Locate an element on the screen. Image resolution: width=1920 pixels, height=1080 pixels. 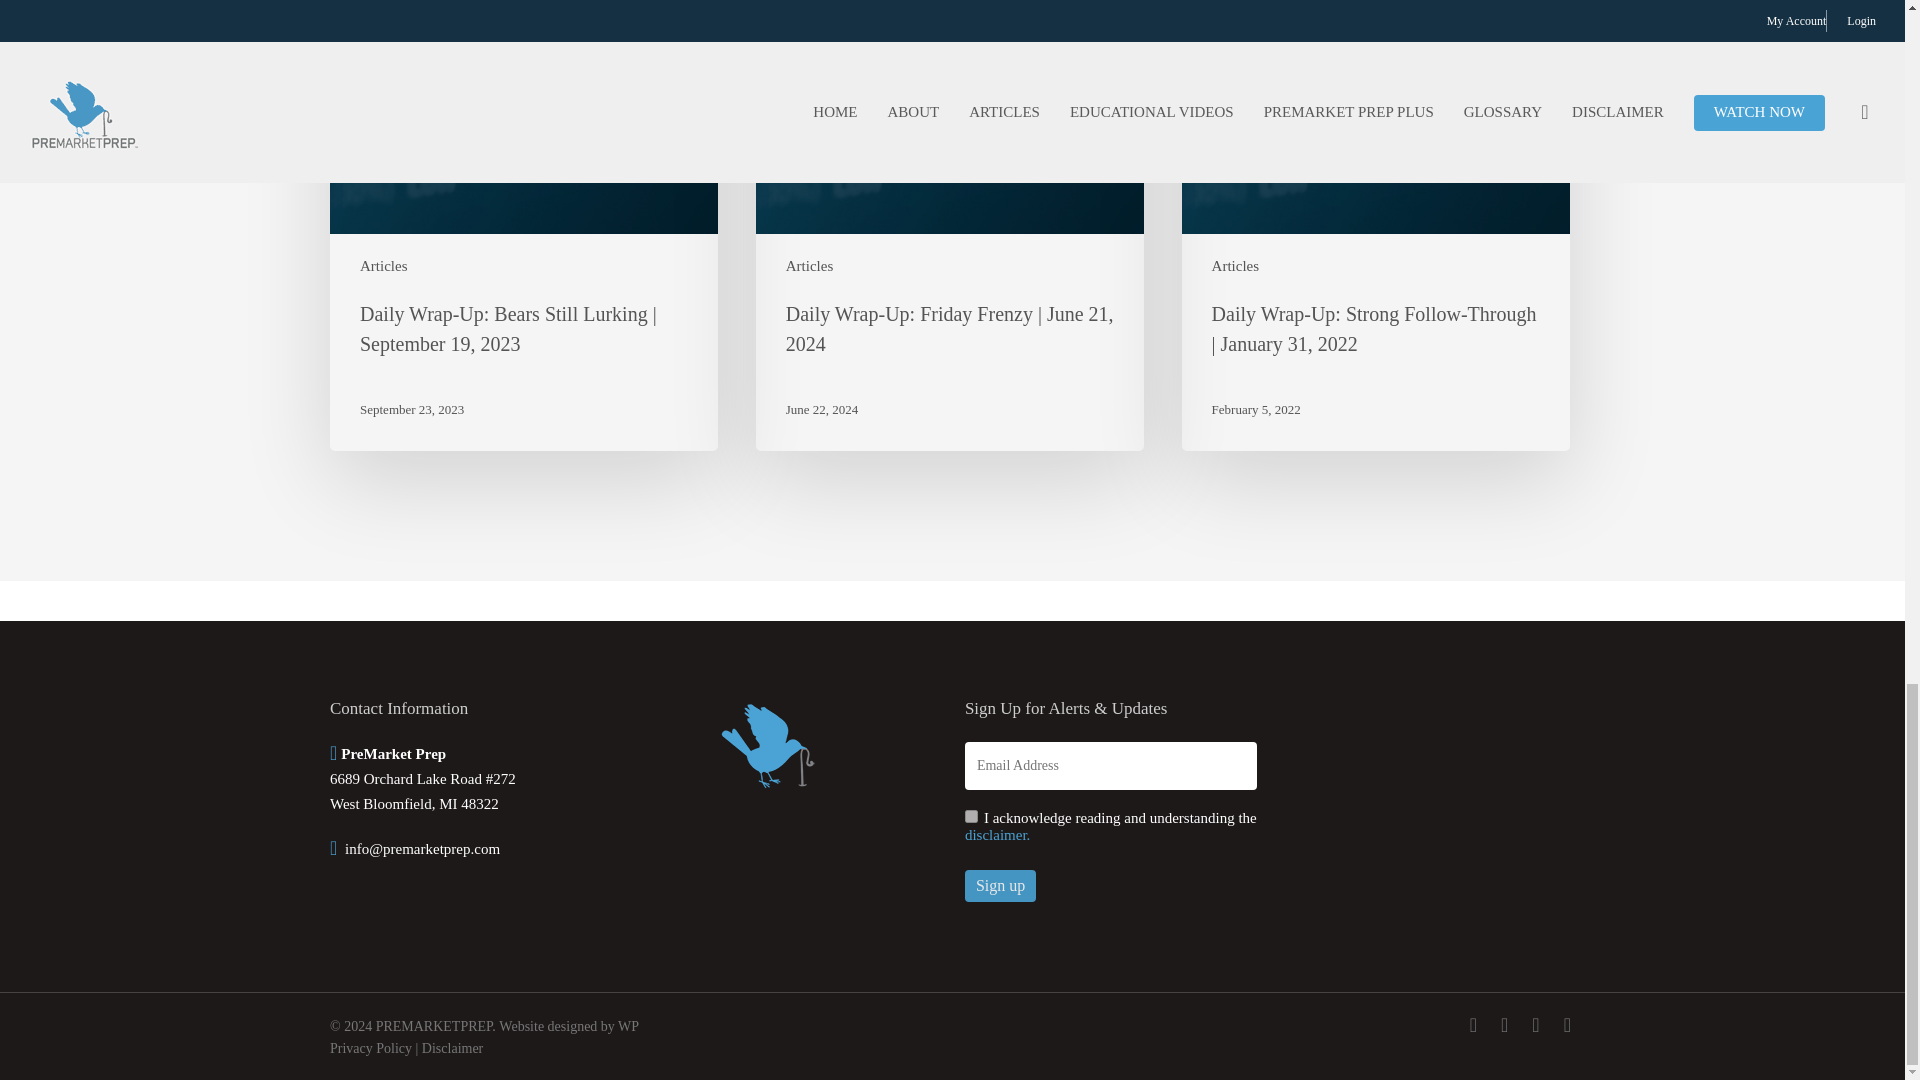
Privacy Policy is located at coordinates (371, 1048).